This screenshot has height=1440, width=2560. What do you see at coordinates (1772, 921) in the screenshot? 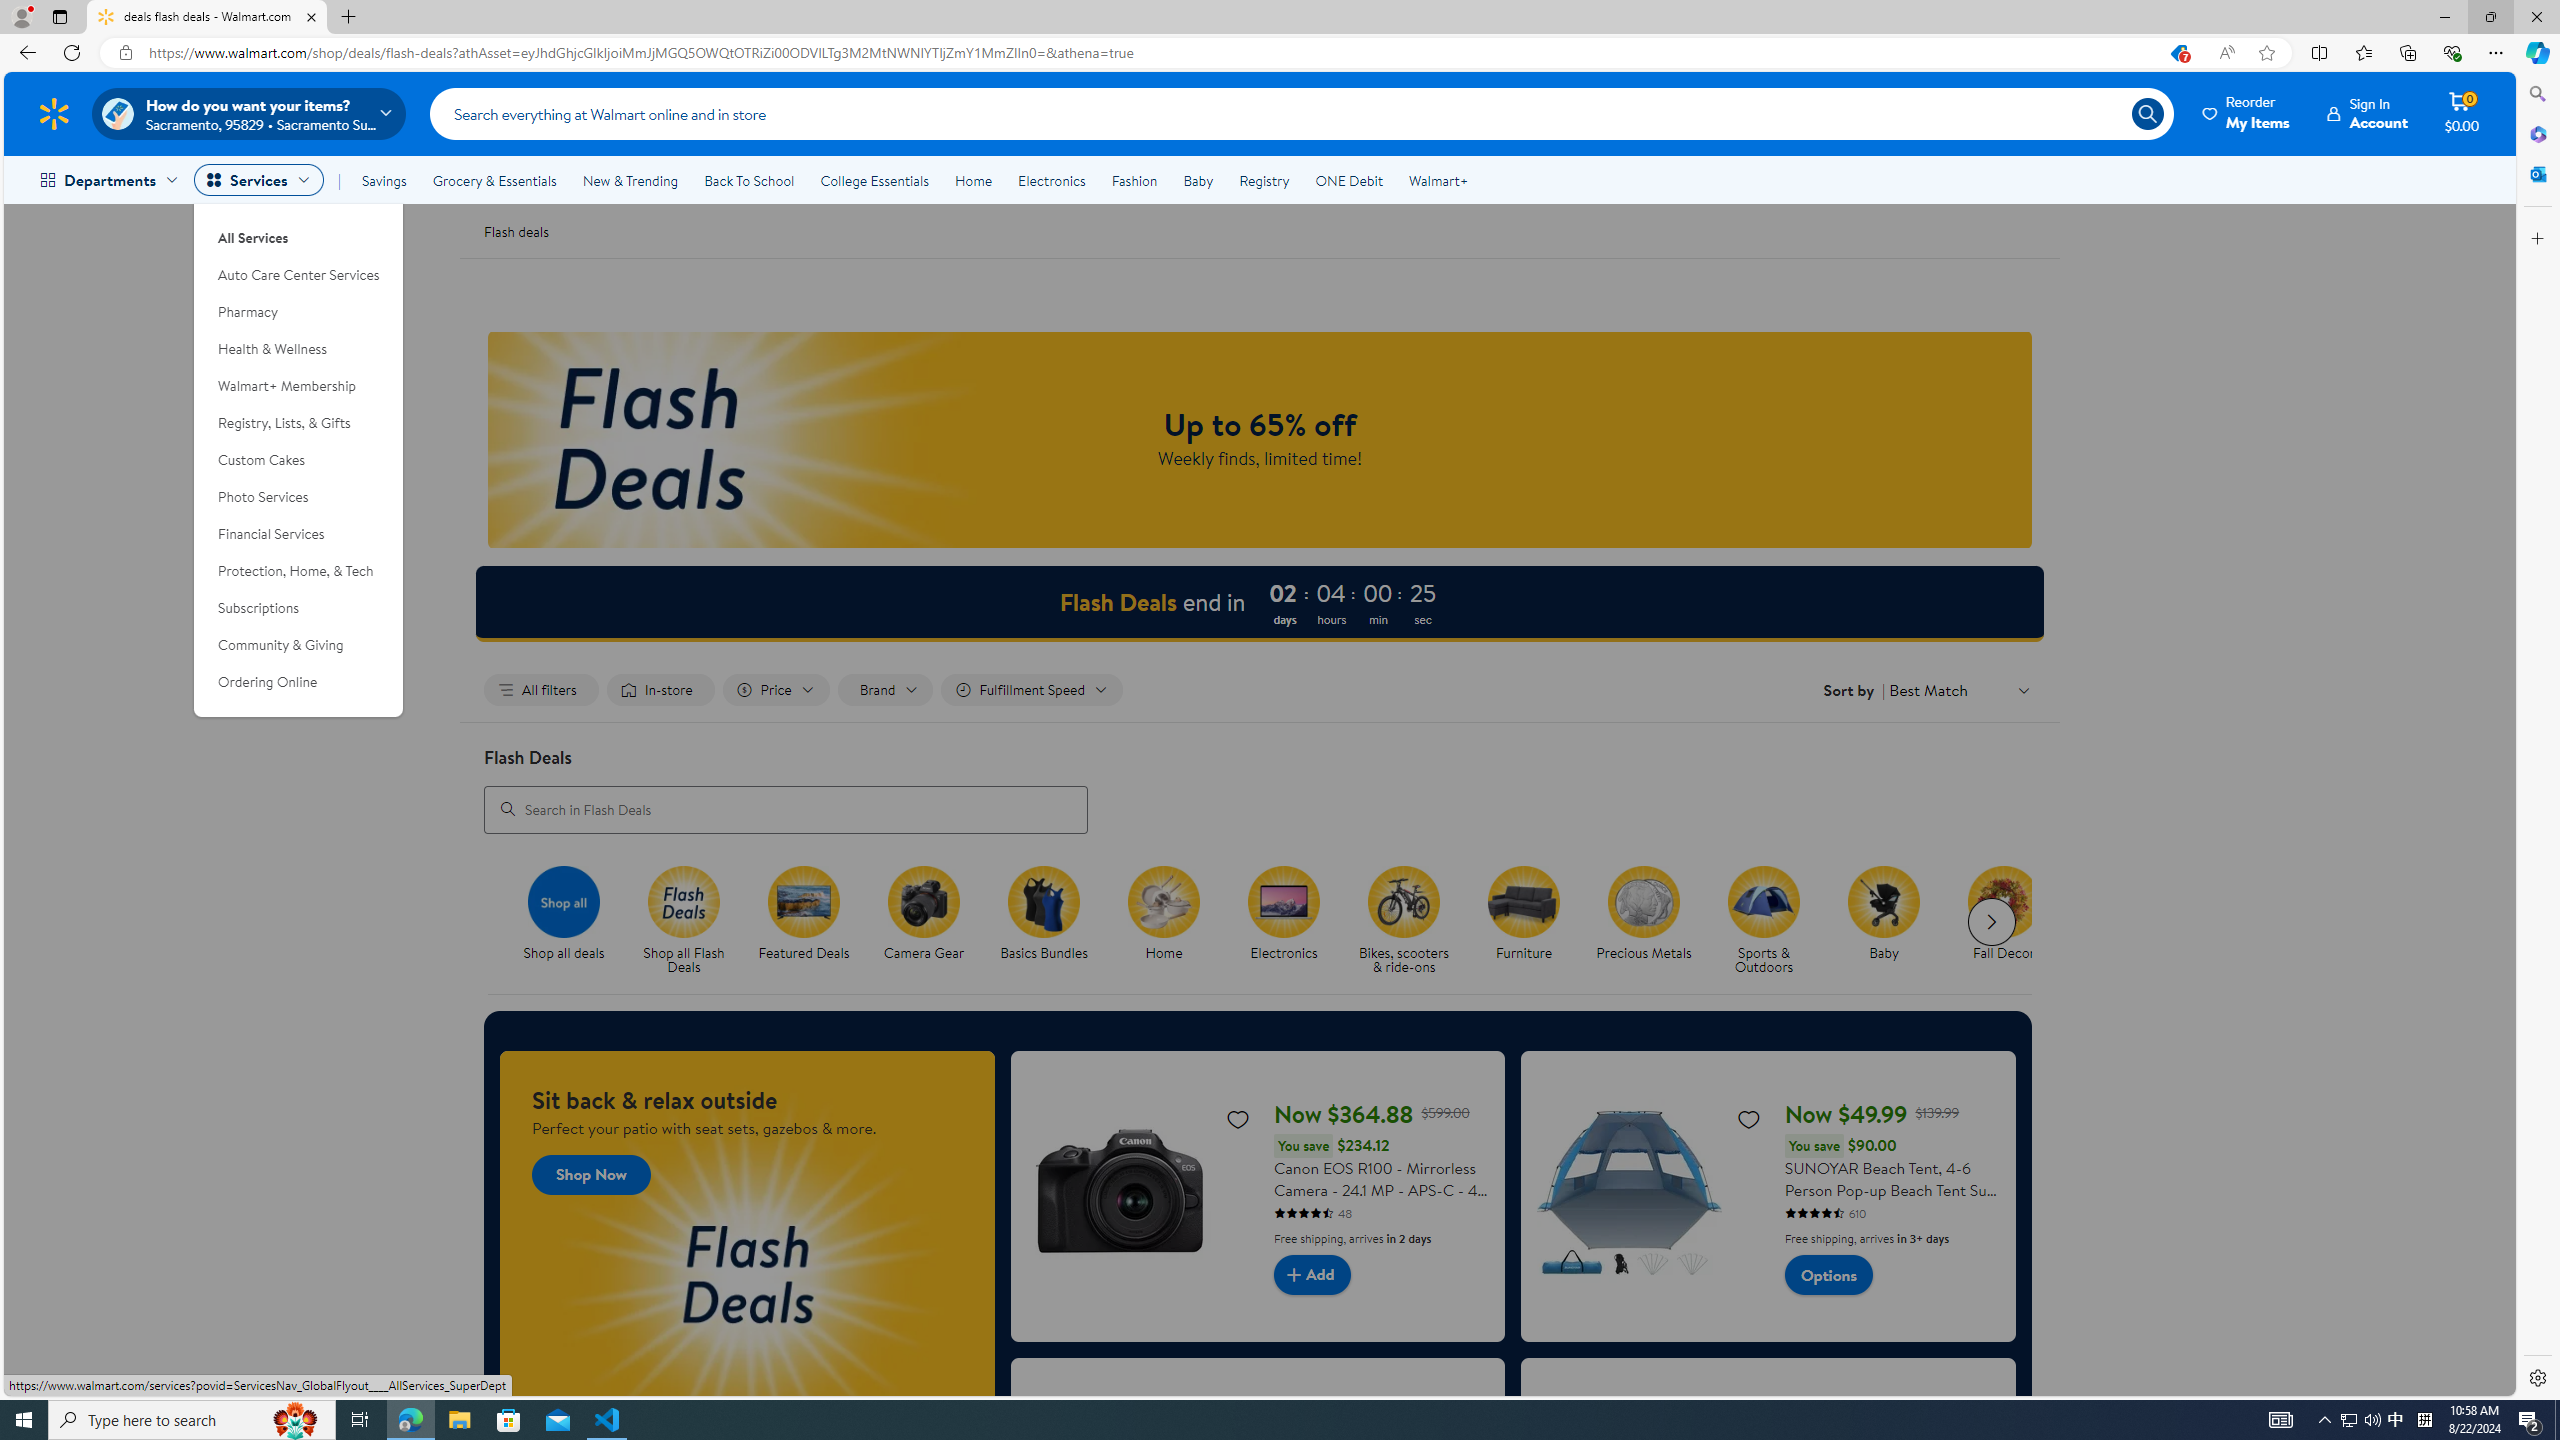
I see `Sports & Outdoors` at bounding box center [1772, 921].